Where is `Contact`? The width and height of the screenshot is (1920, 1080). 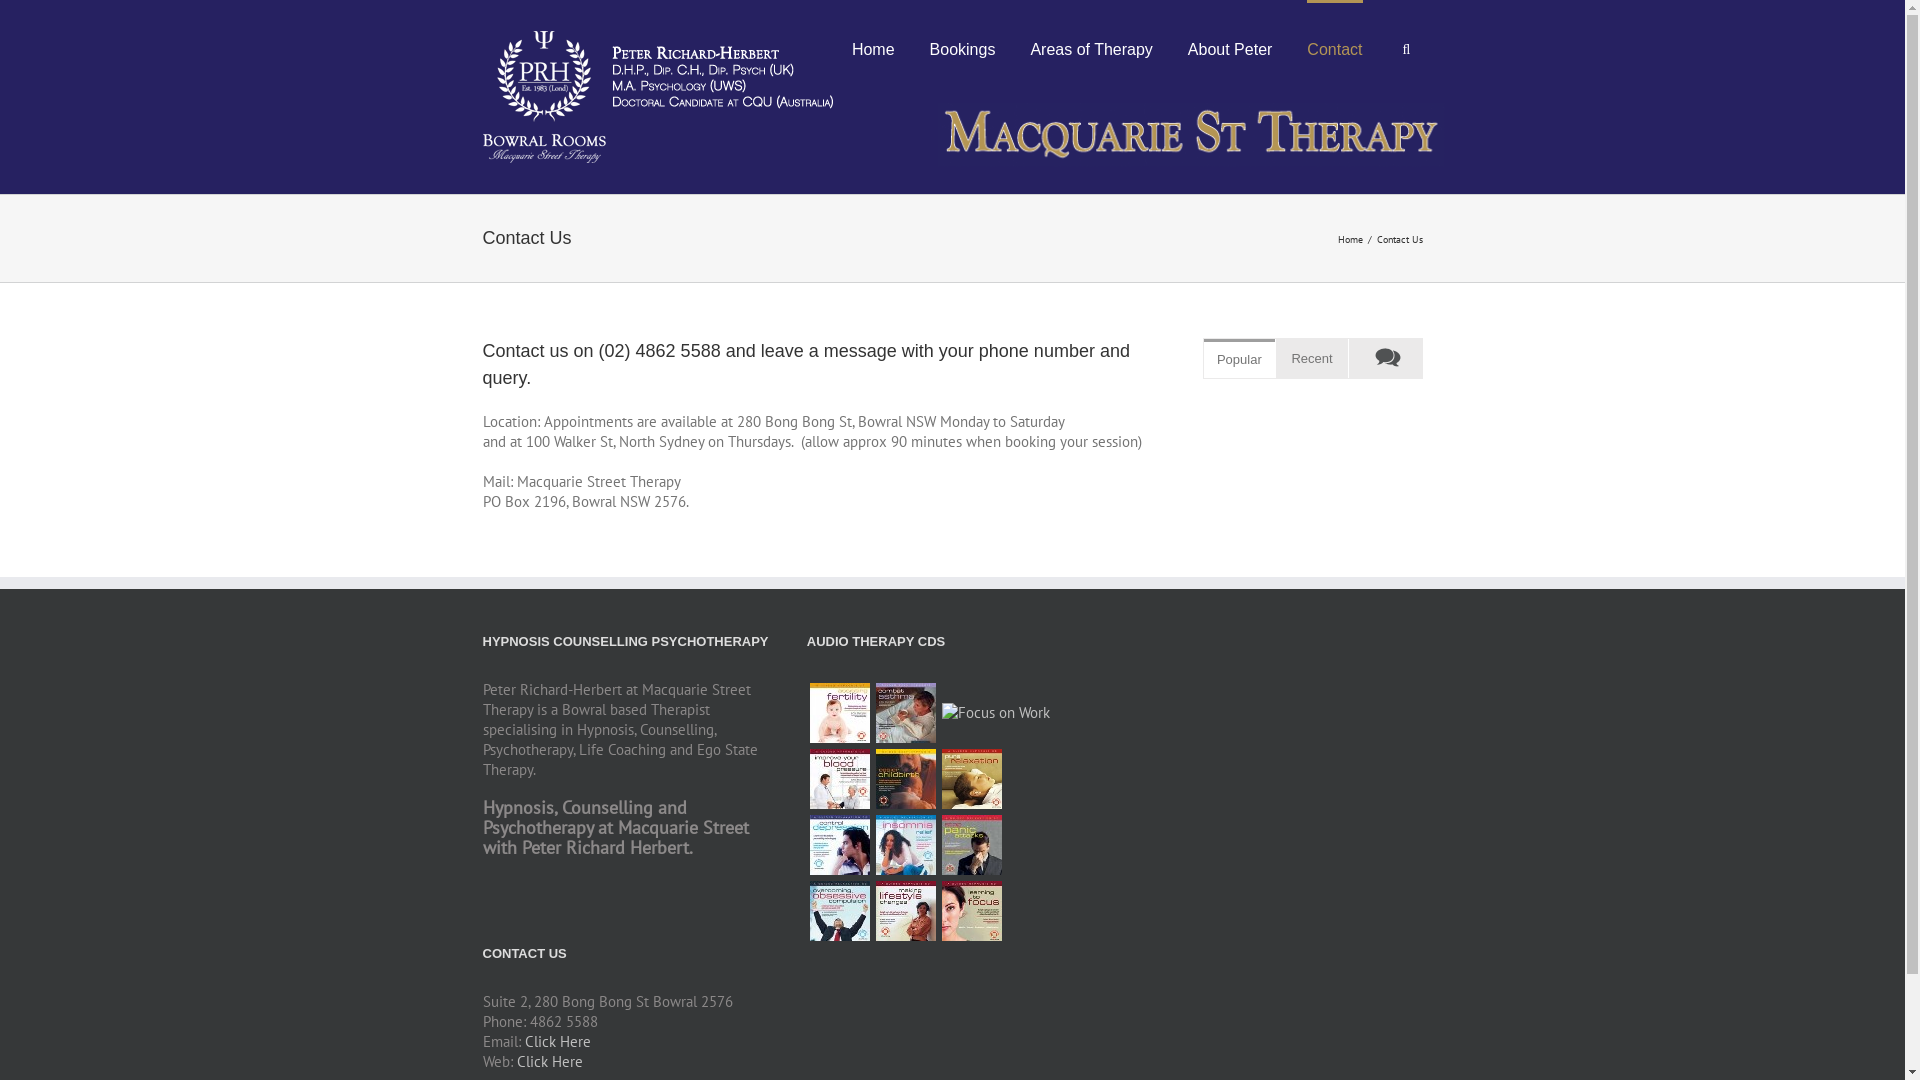
Contact is located at coordinates (1334, 48).